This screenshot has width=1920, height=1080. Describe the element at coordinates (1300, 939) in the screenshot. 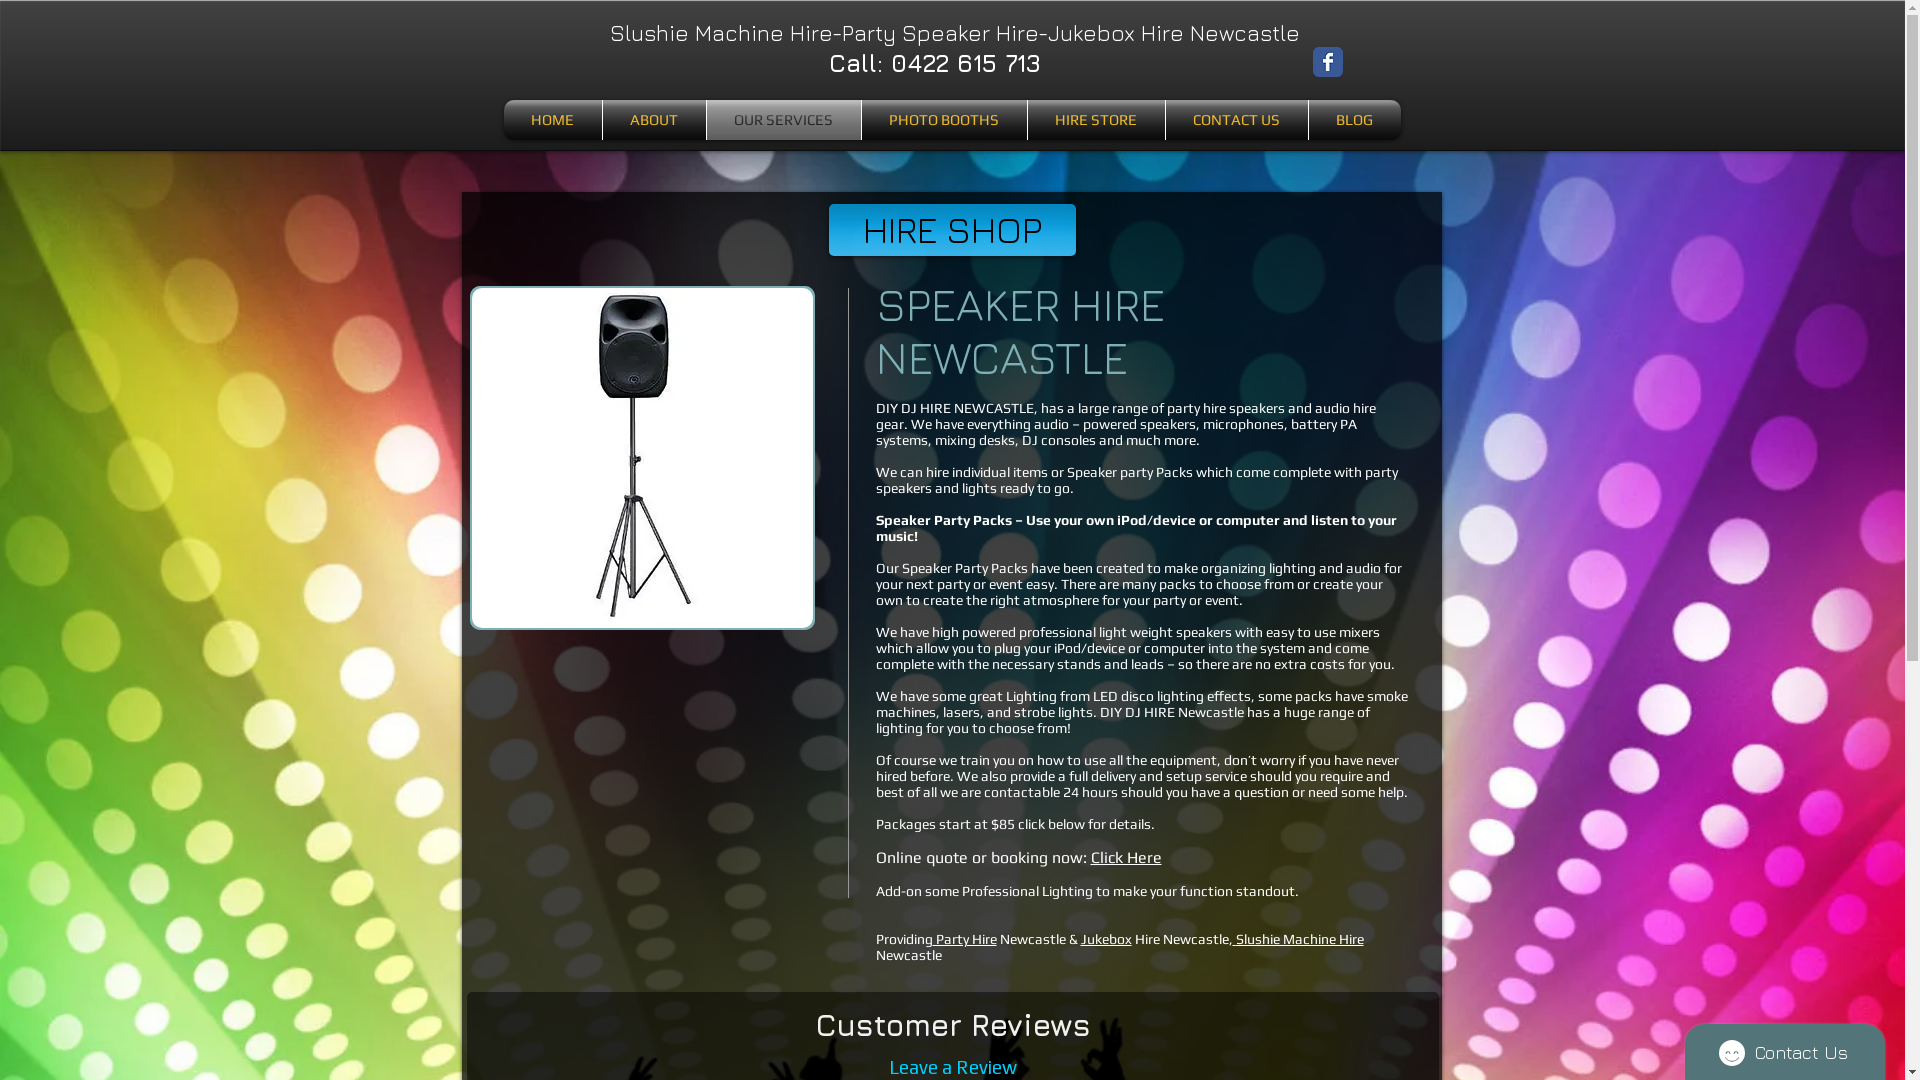

I see `Slushie Machine Hire` at that location.